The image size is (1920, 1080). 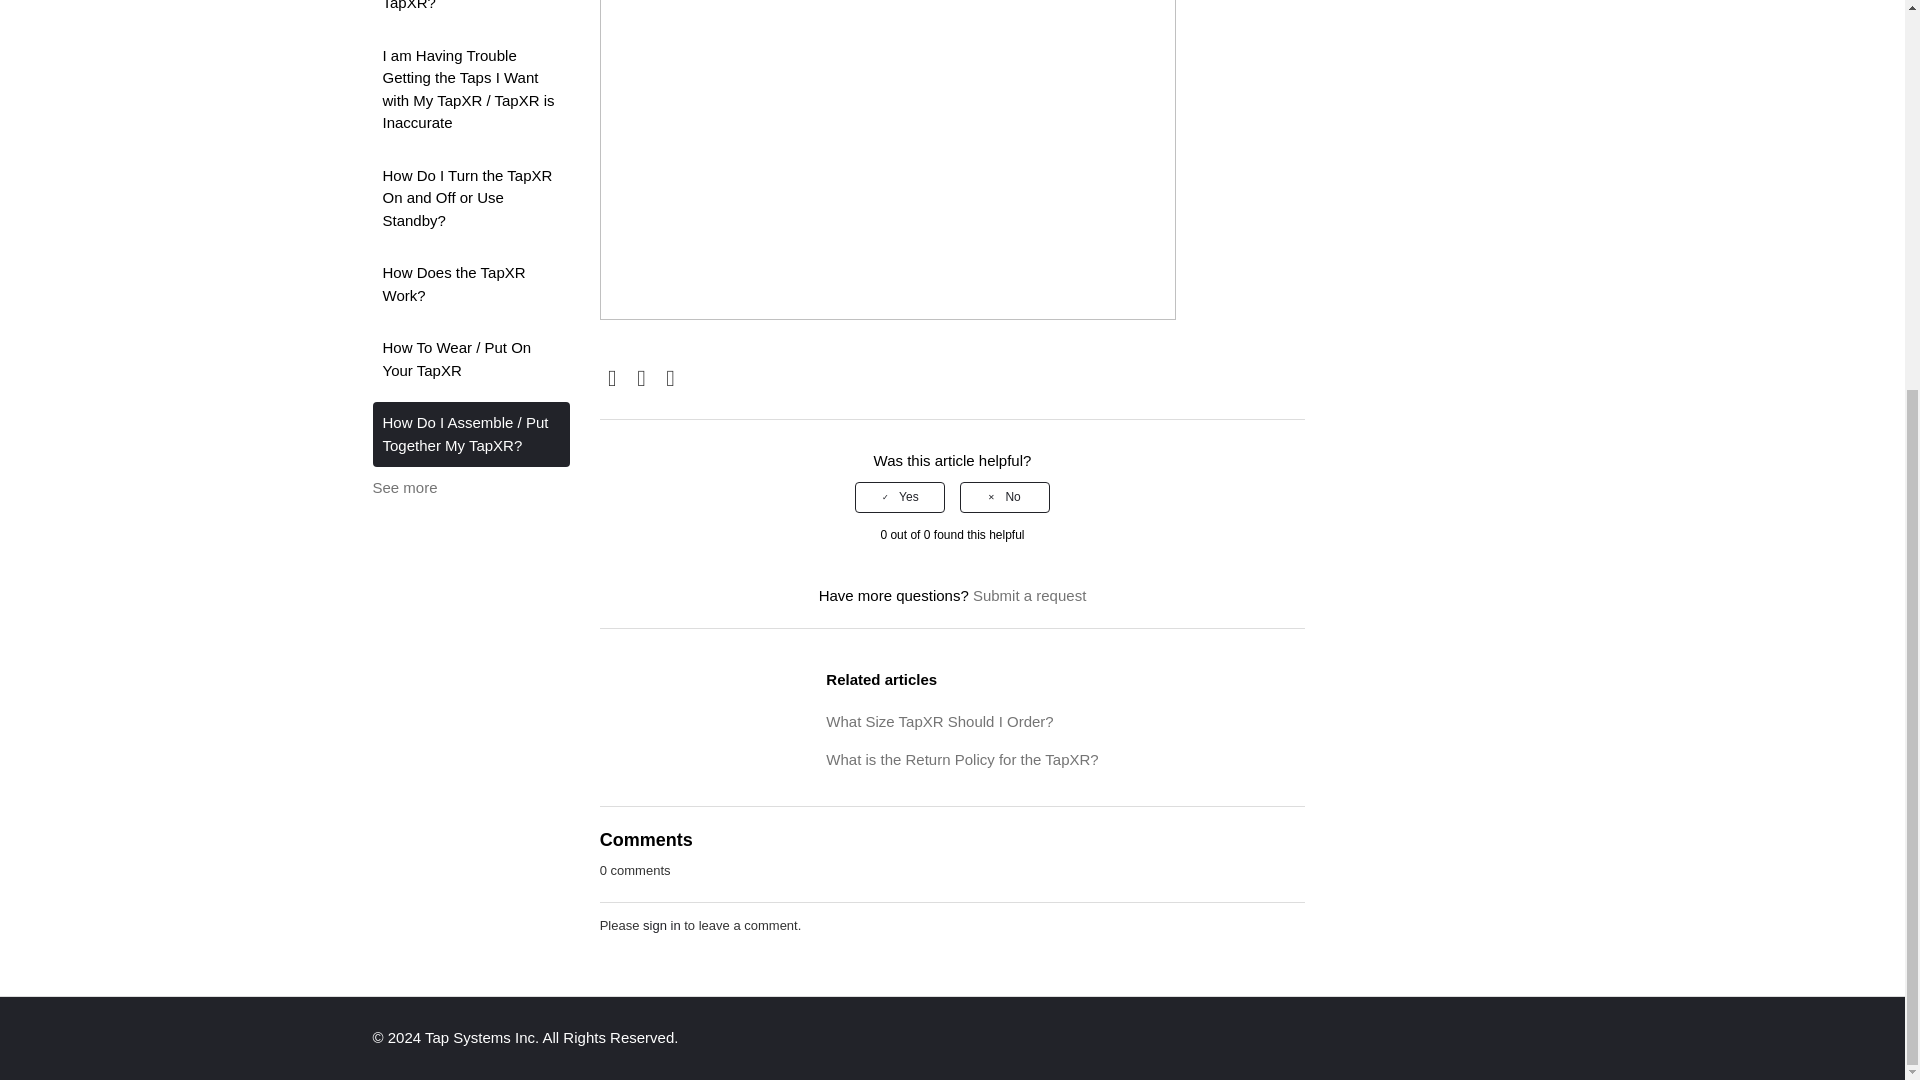 I want to click on sign in, so click(x=662, y=926).